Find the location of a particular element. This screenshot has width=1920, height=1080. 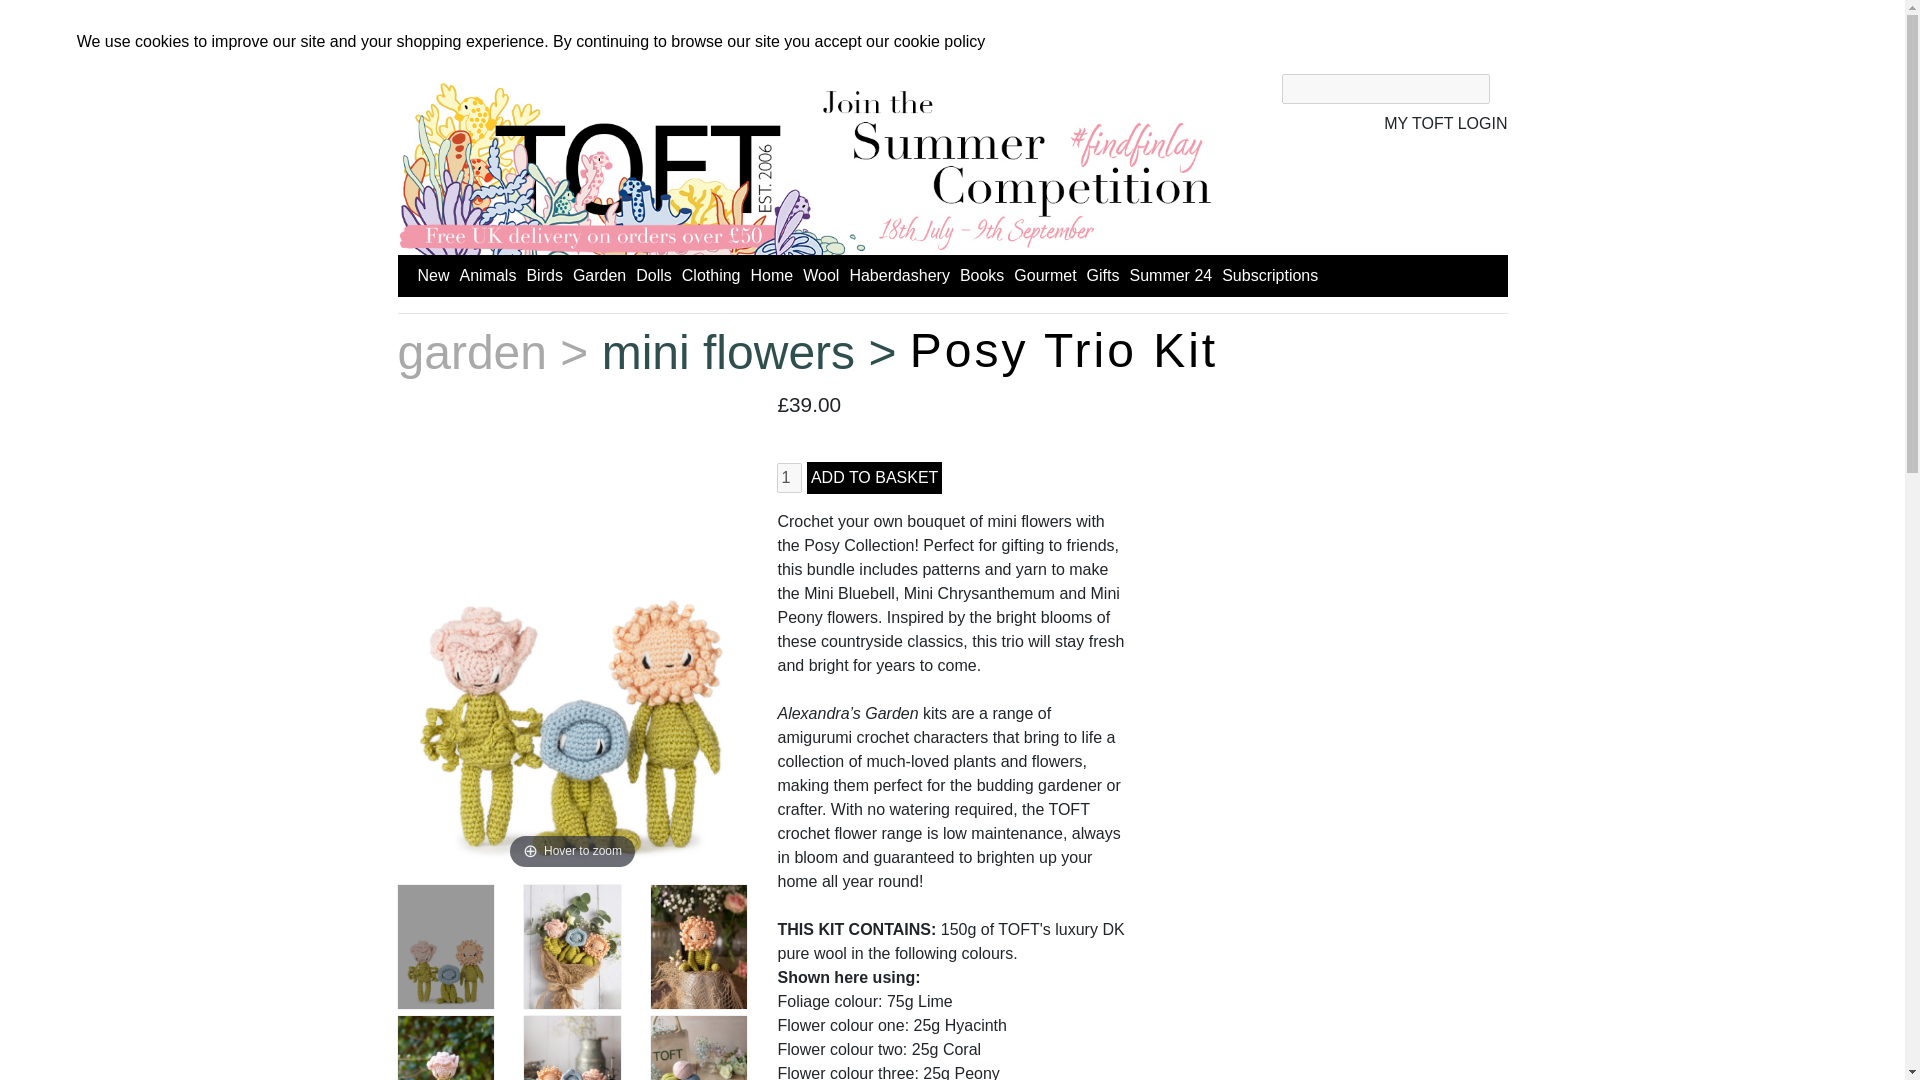

Add to Basket is located at coordinates (874, 478).